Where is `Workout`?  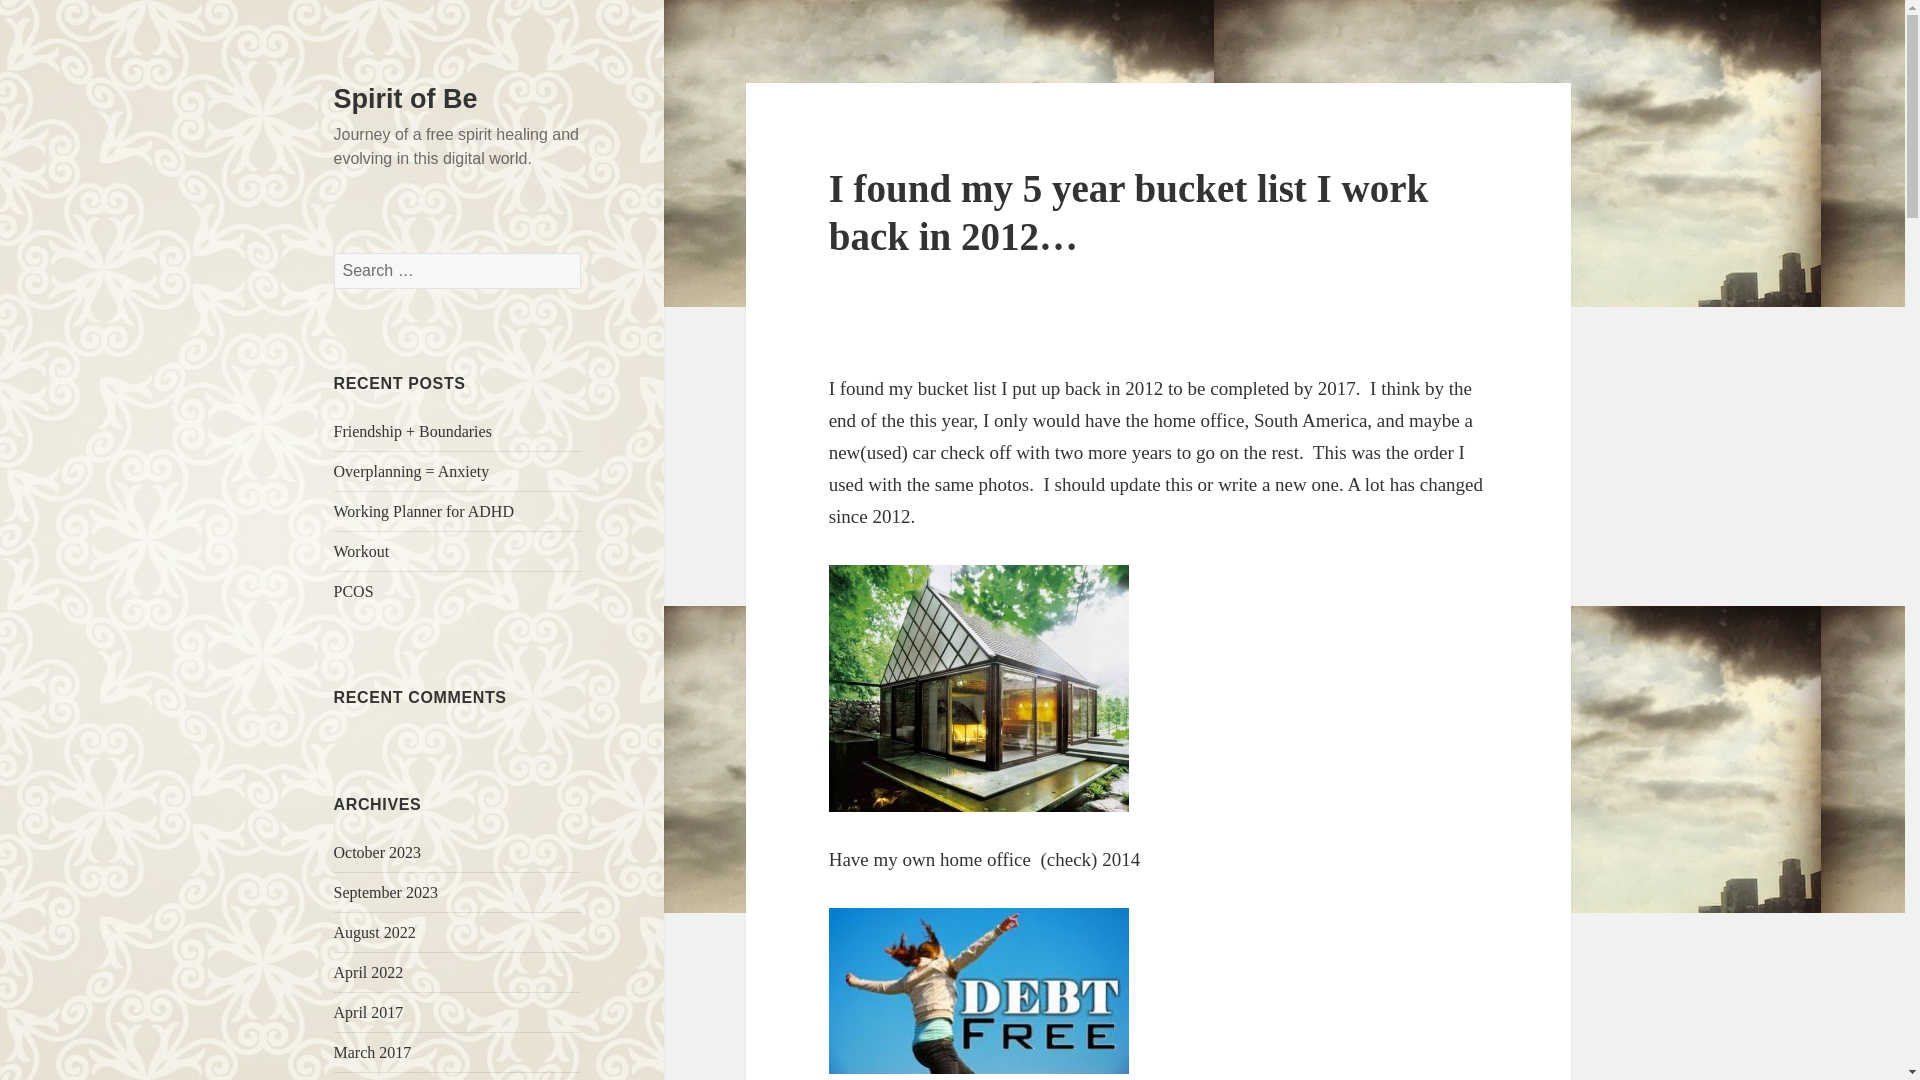
Workout is located at coordinates (362, 552).